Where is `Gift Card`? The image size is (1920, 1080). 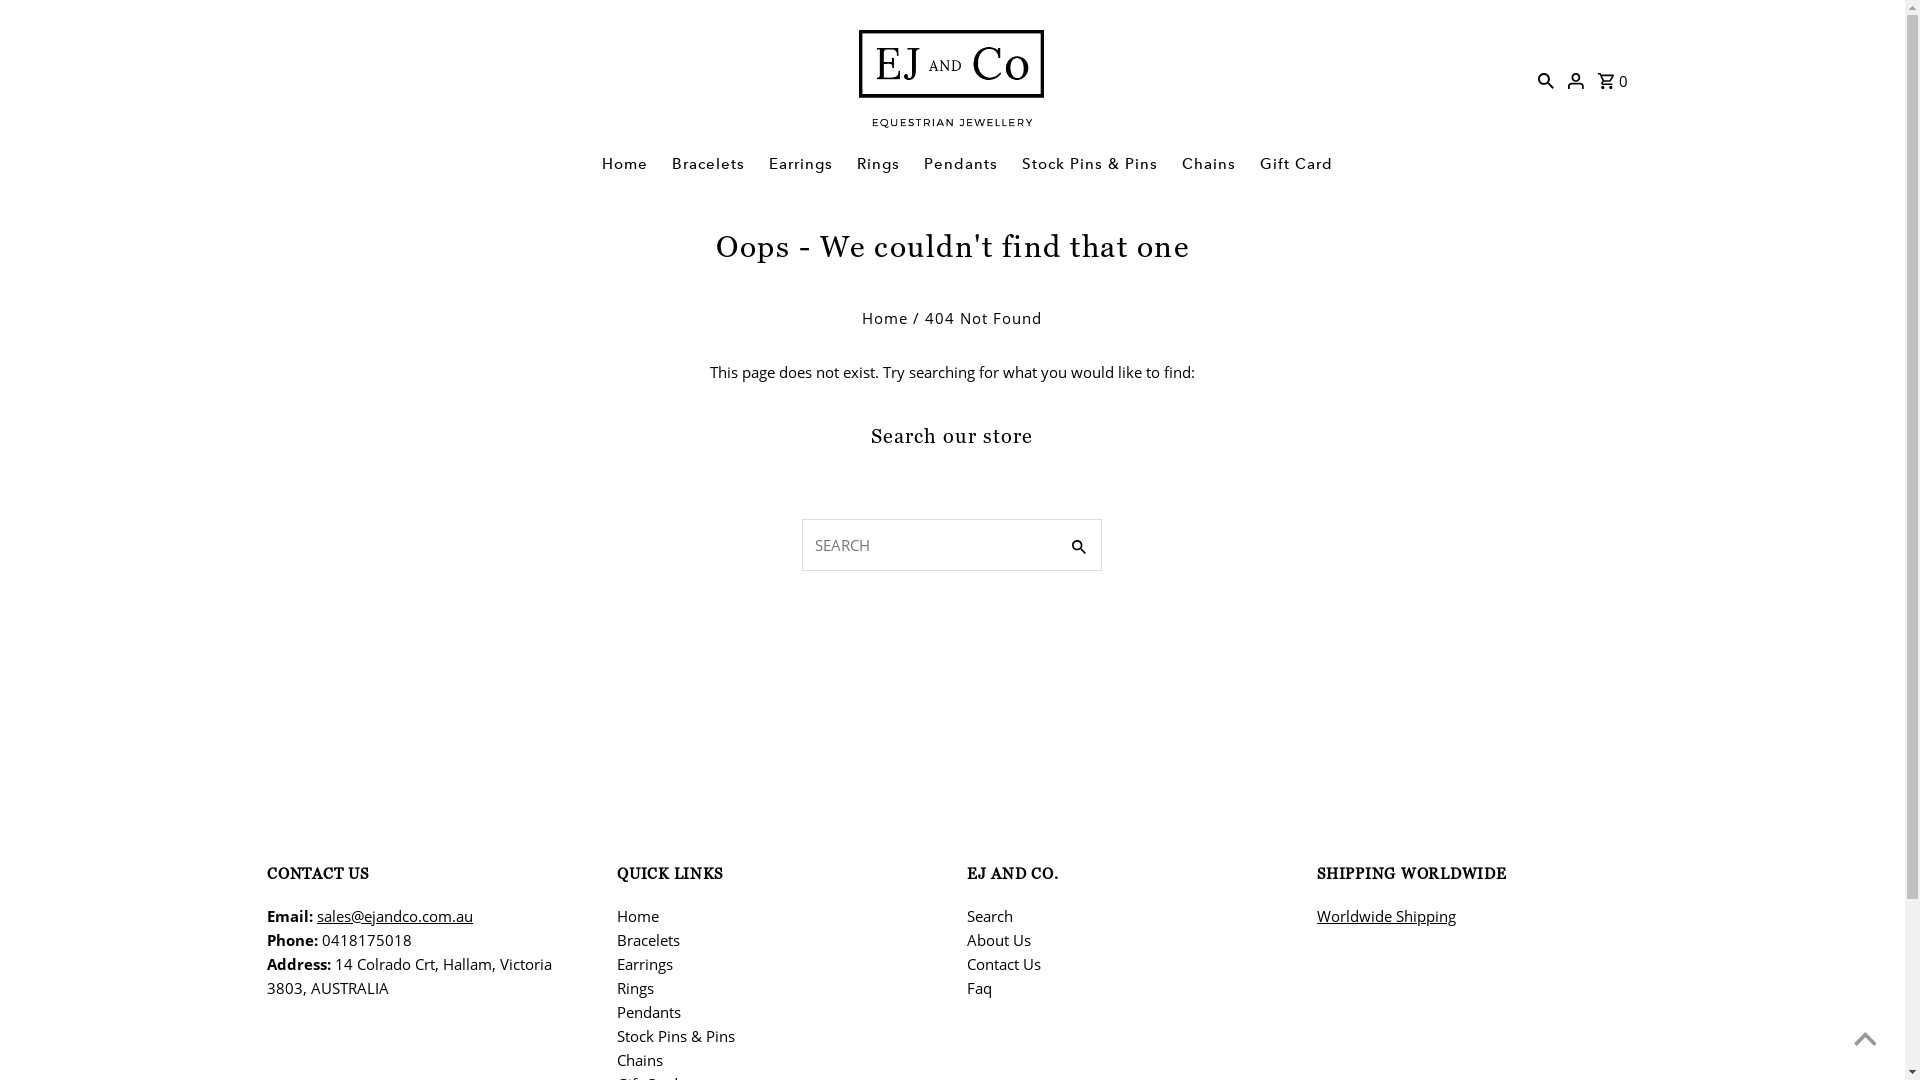
Gift Card is located at coordinates (1296, 164).